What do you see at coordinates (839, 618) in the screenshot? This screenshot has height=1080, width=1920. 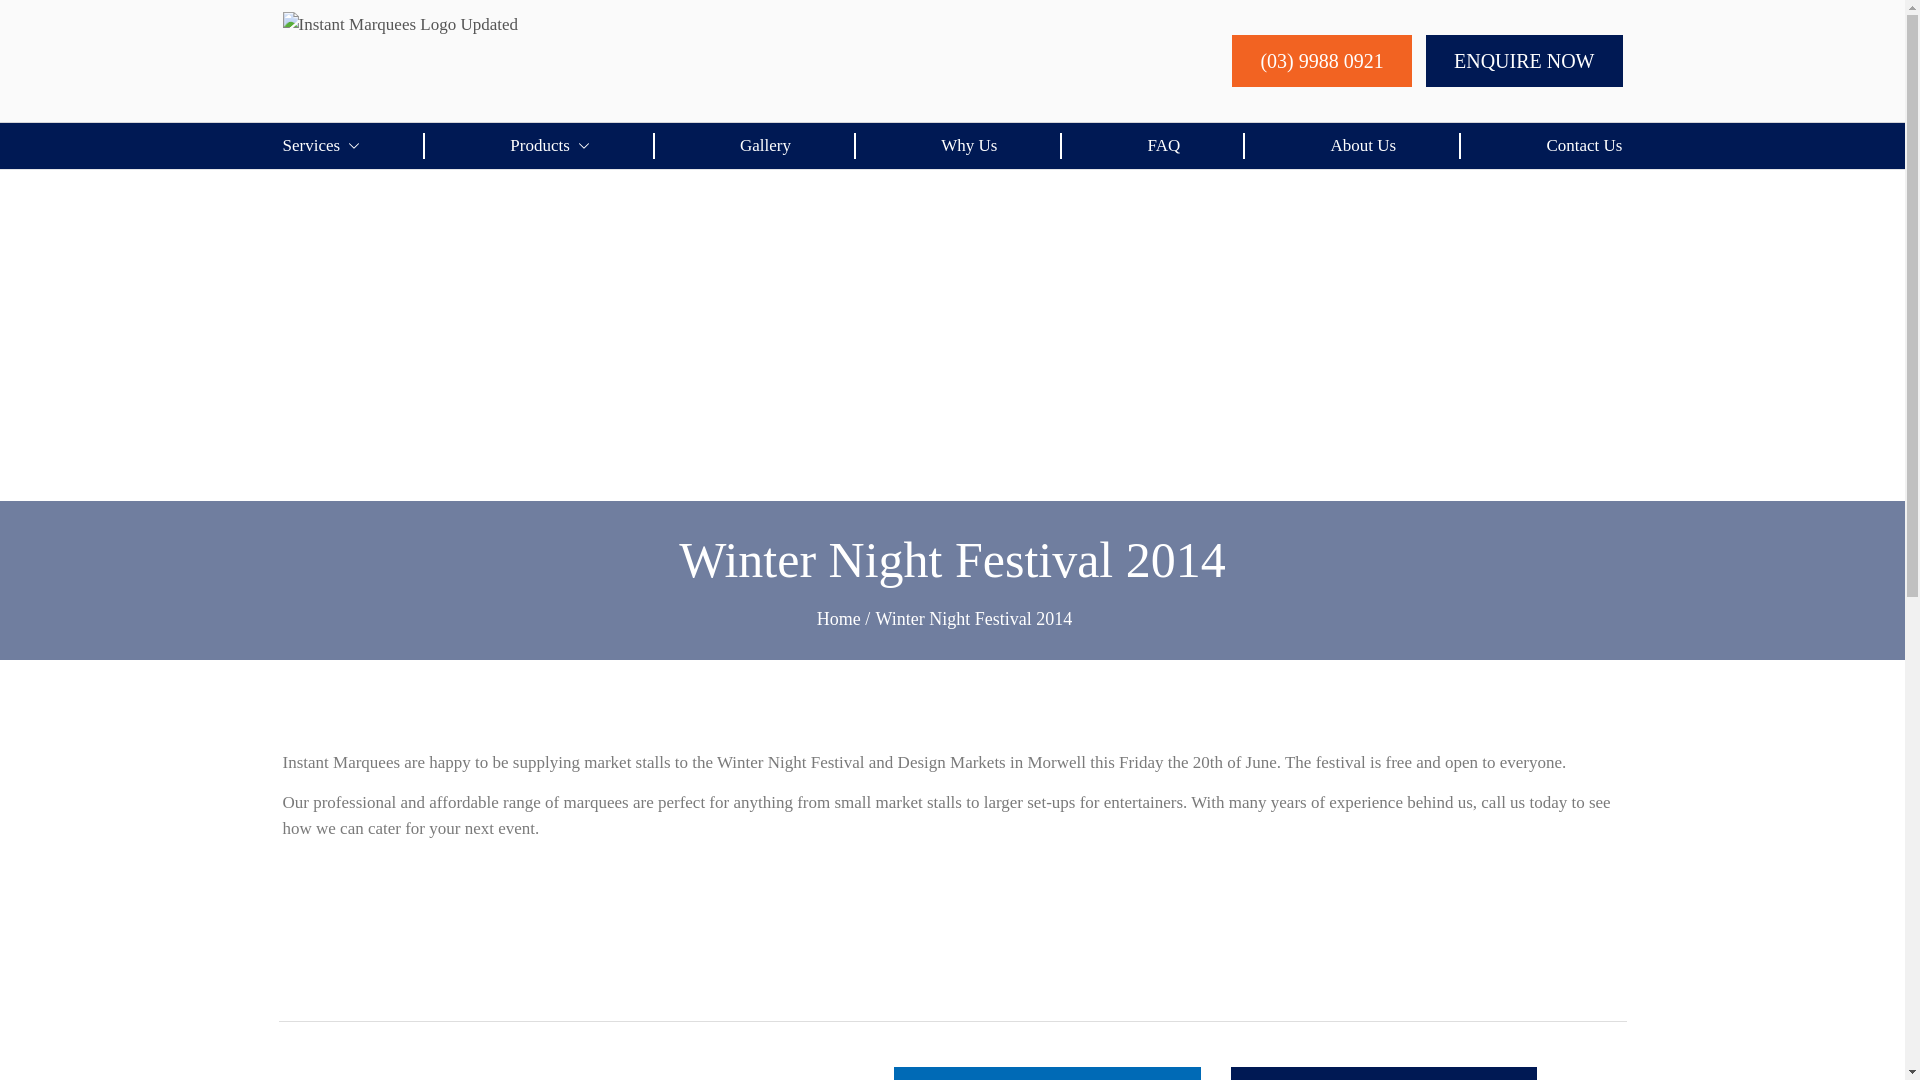 I see `Home` at bounding box center [839, 618].